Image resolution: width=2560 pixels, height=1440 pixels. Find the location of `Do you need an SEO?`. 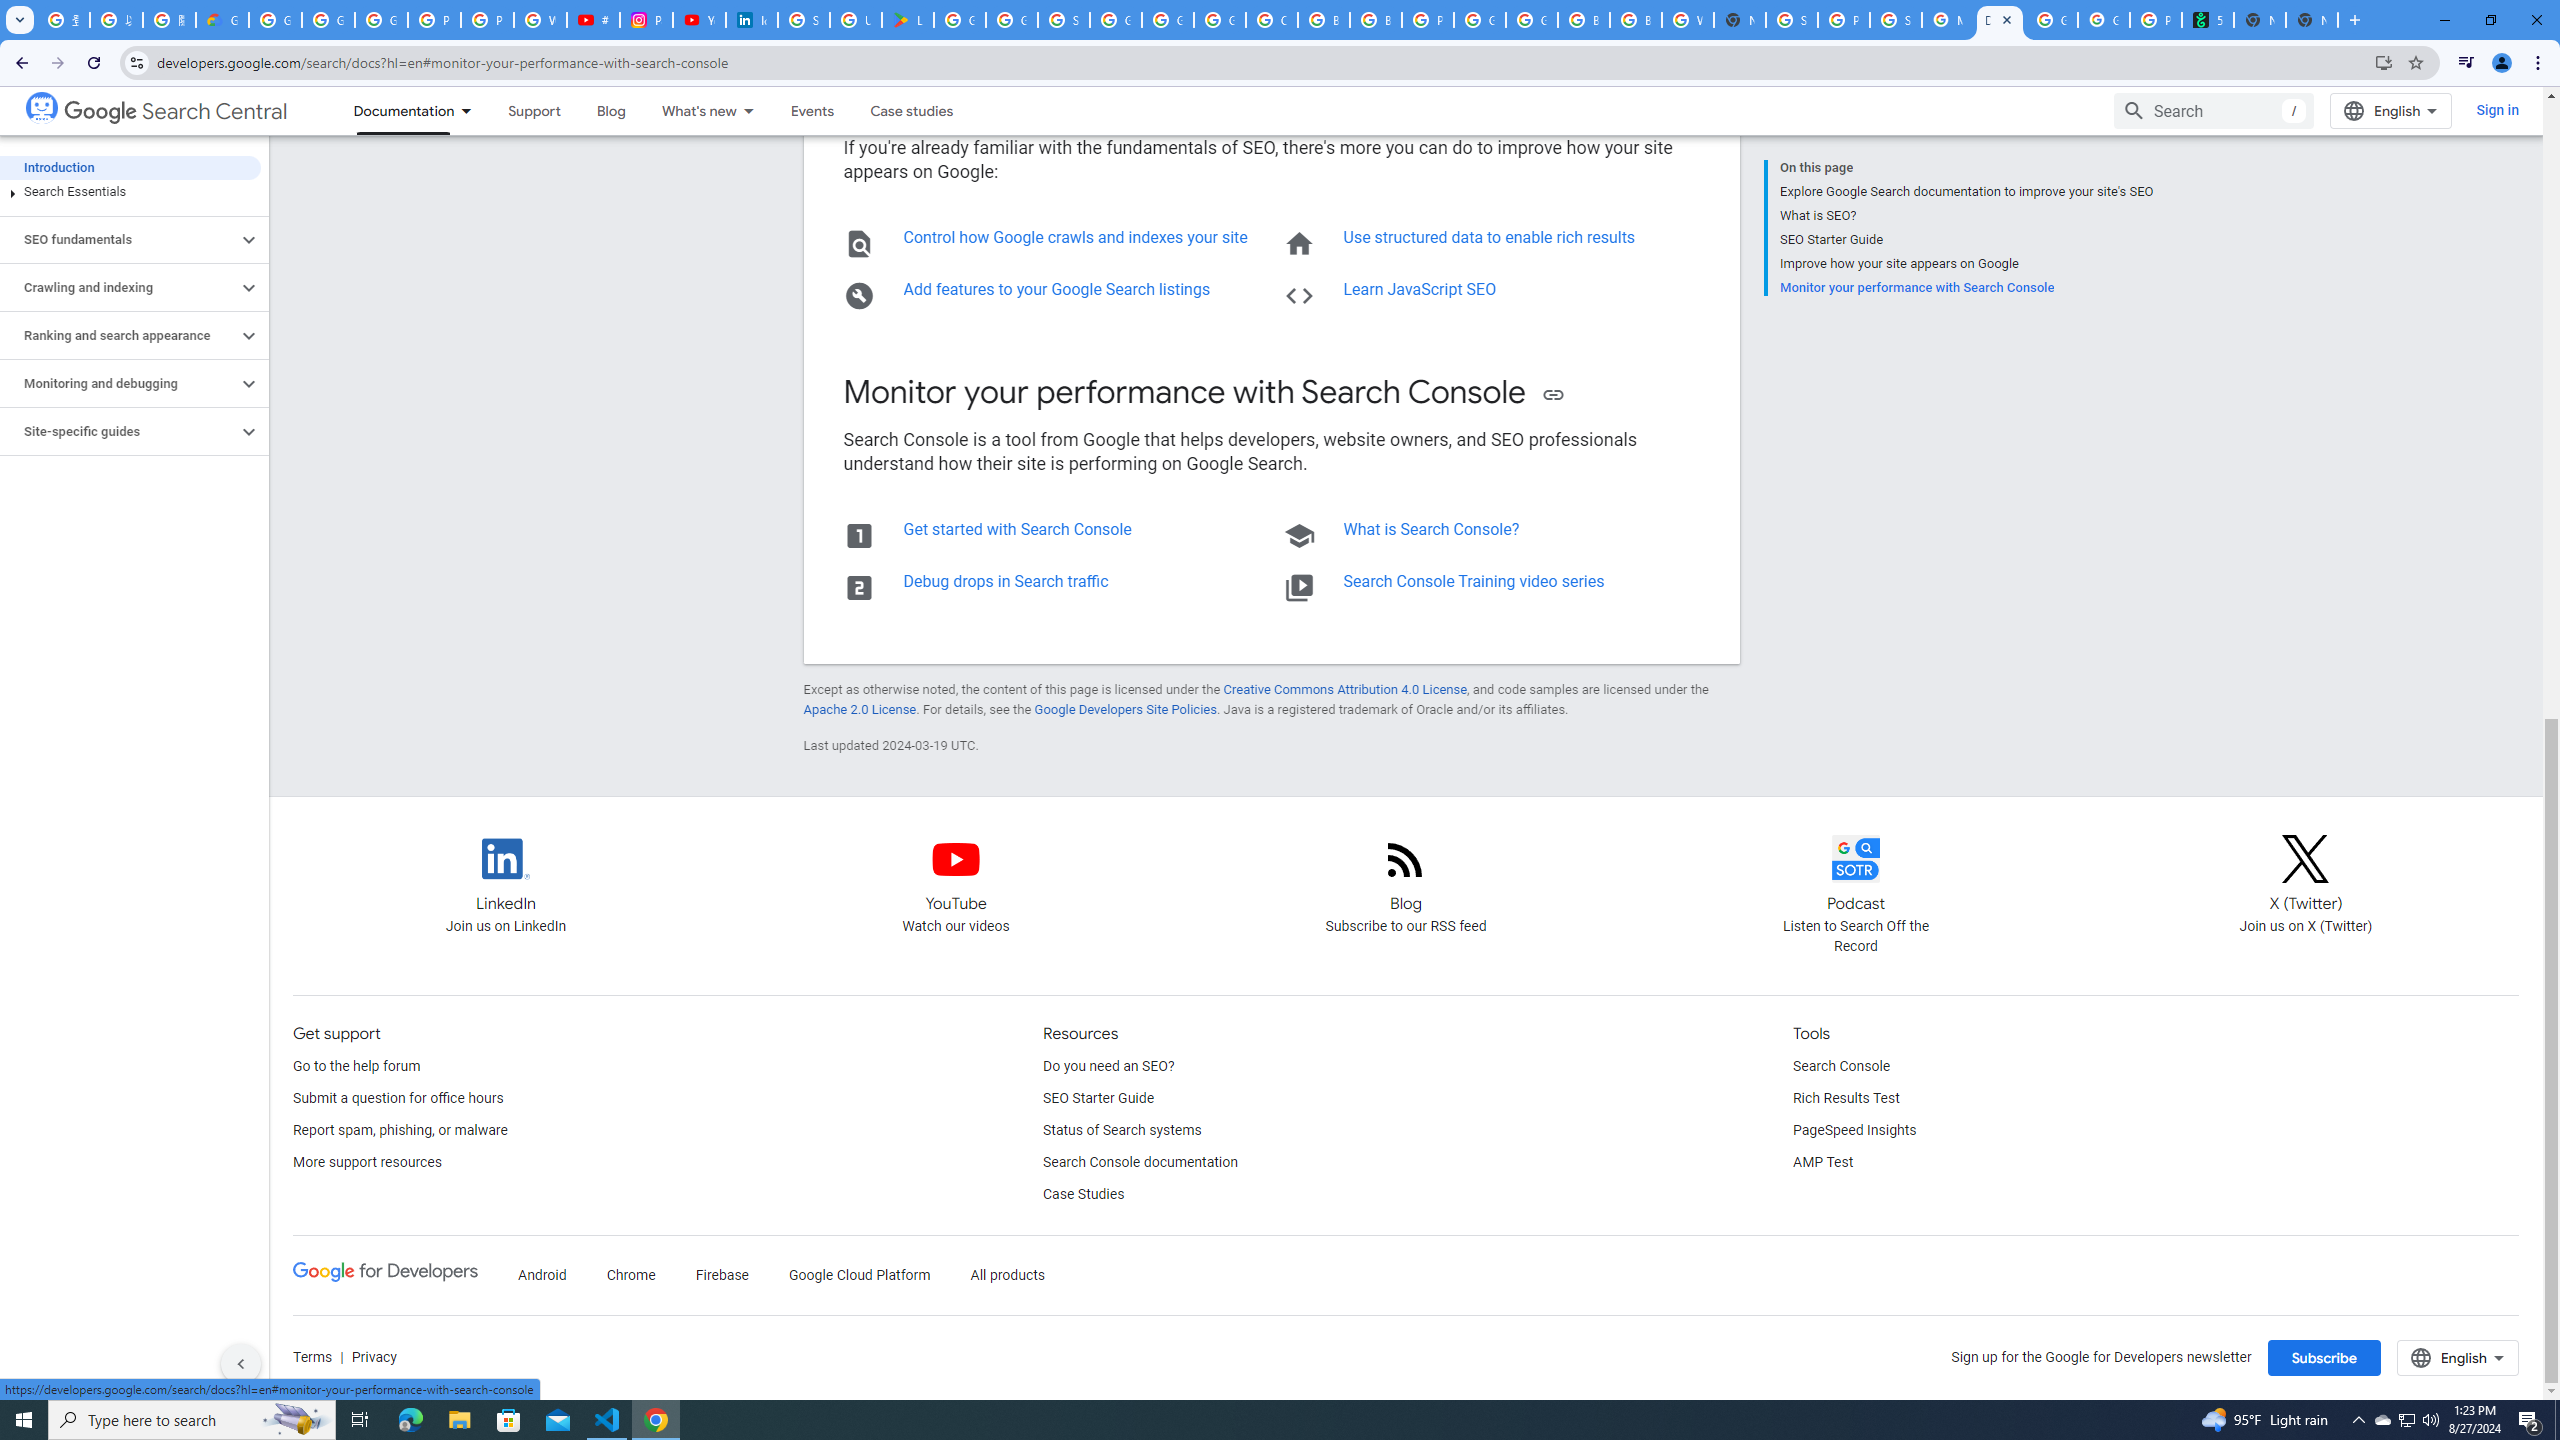

Do you need an SEO? is located at coordinates (1108, 1066).